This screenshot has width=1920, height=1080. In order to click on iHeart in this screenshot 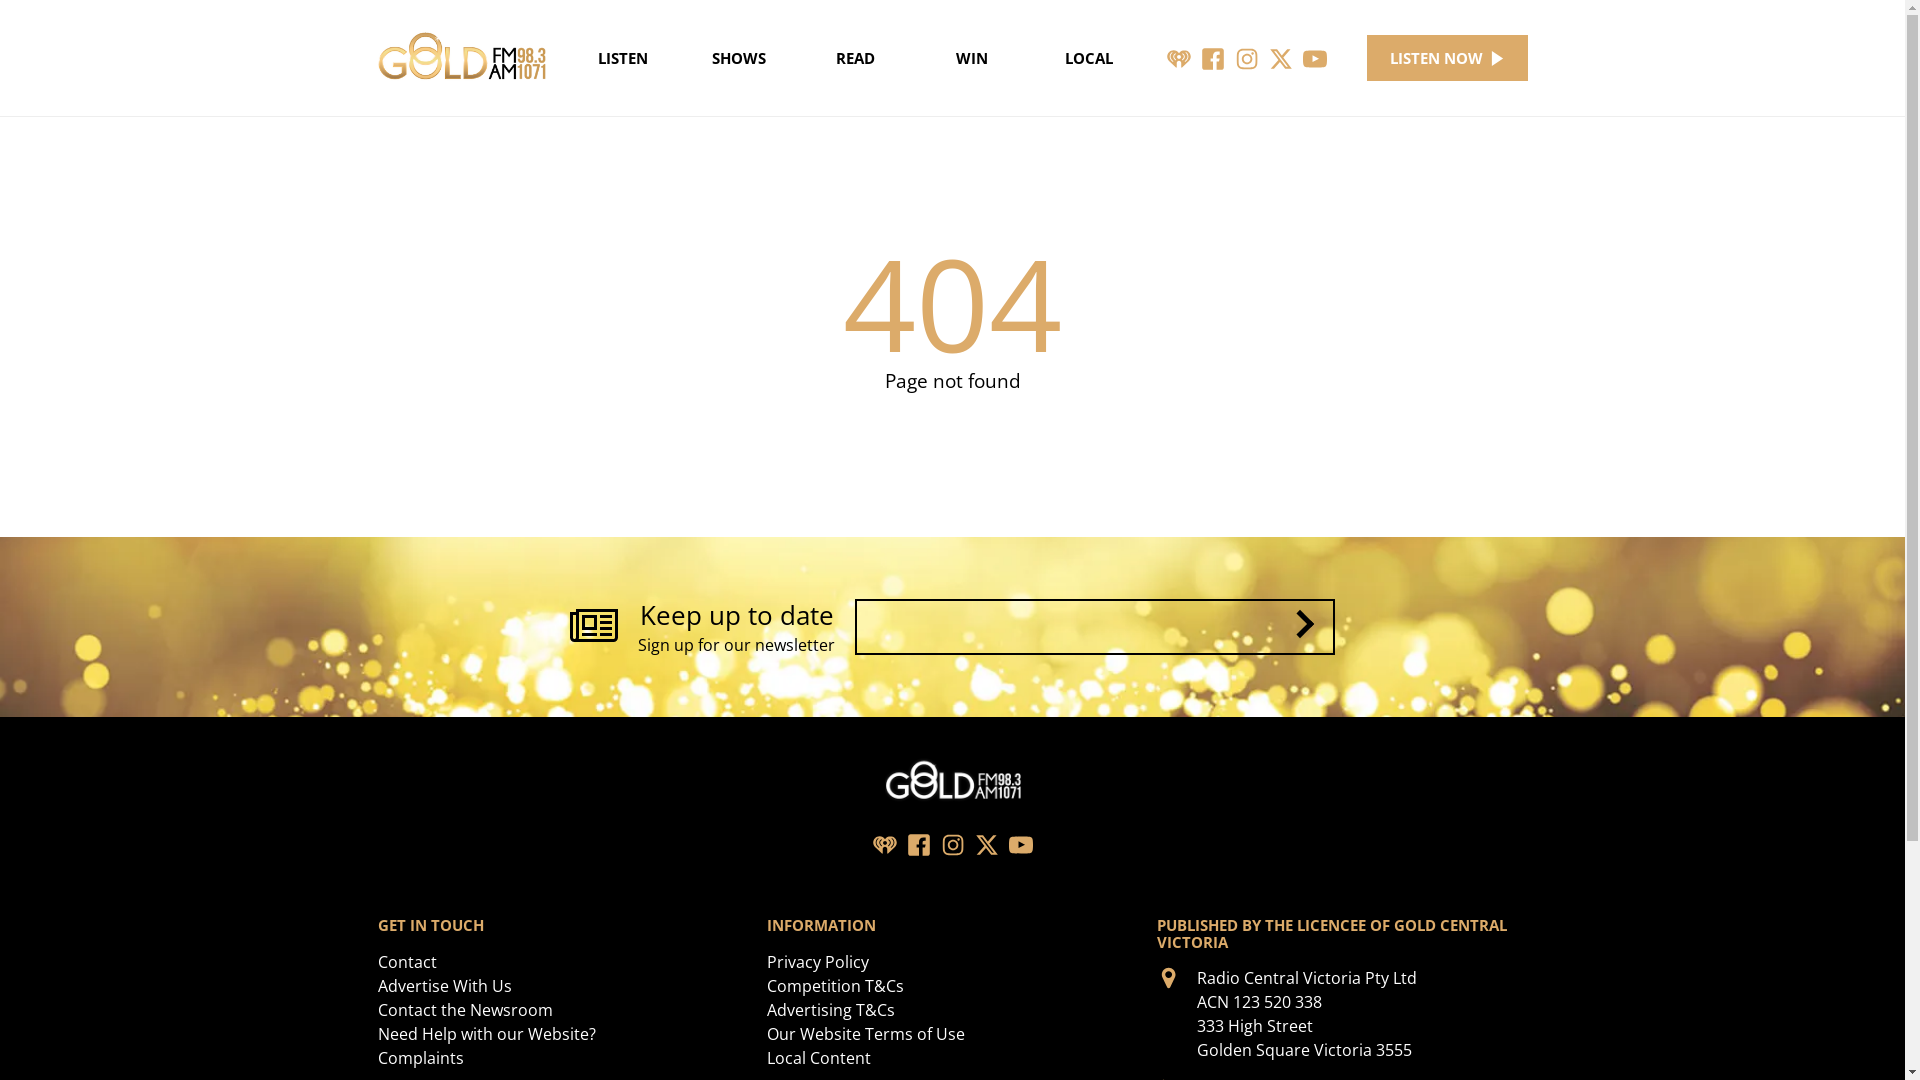, I will do `click(1179, 58)`.